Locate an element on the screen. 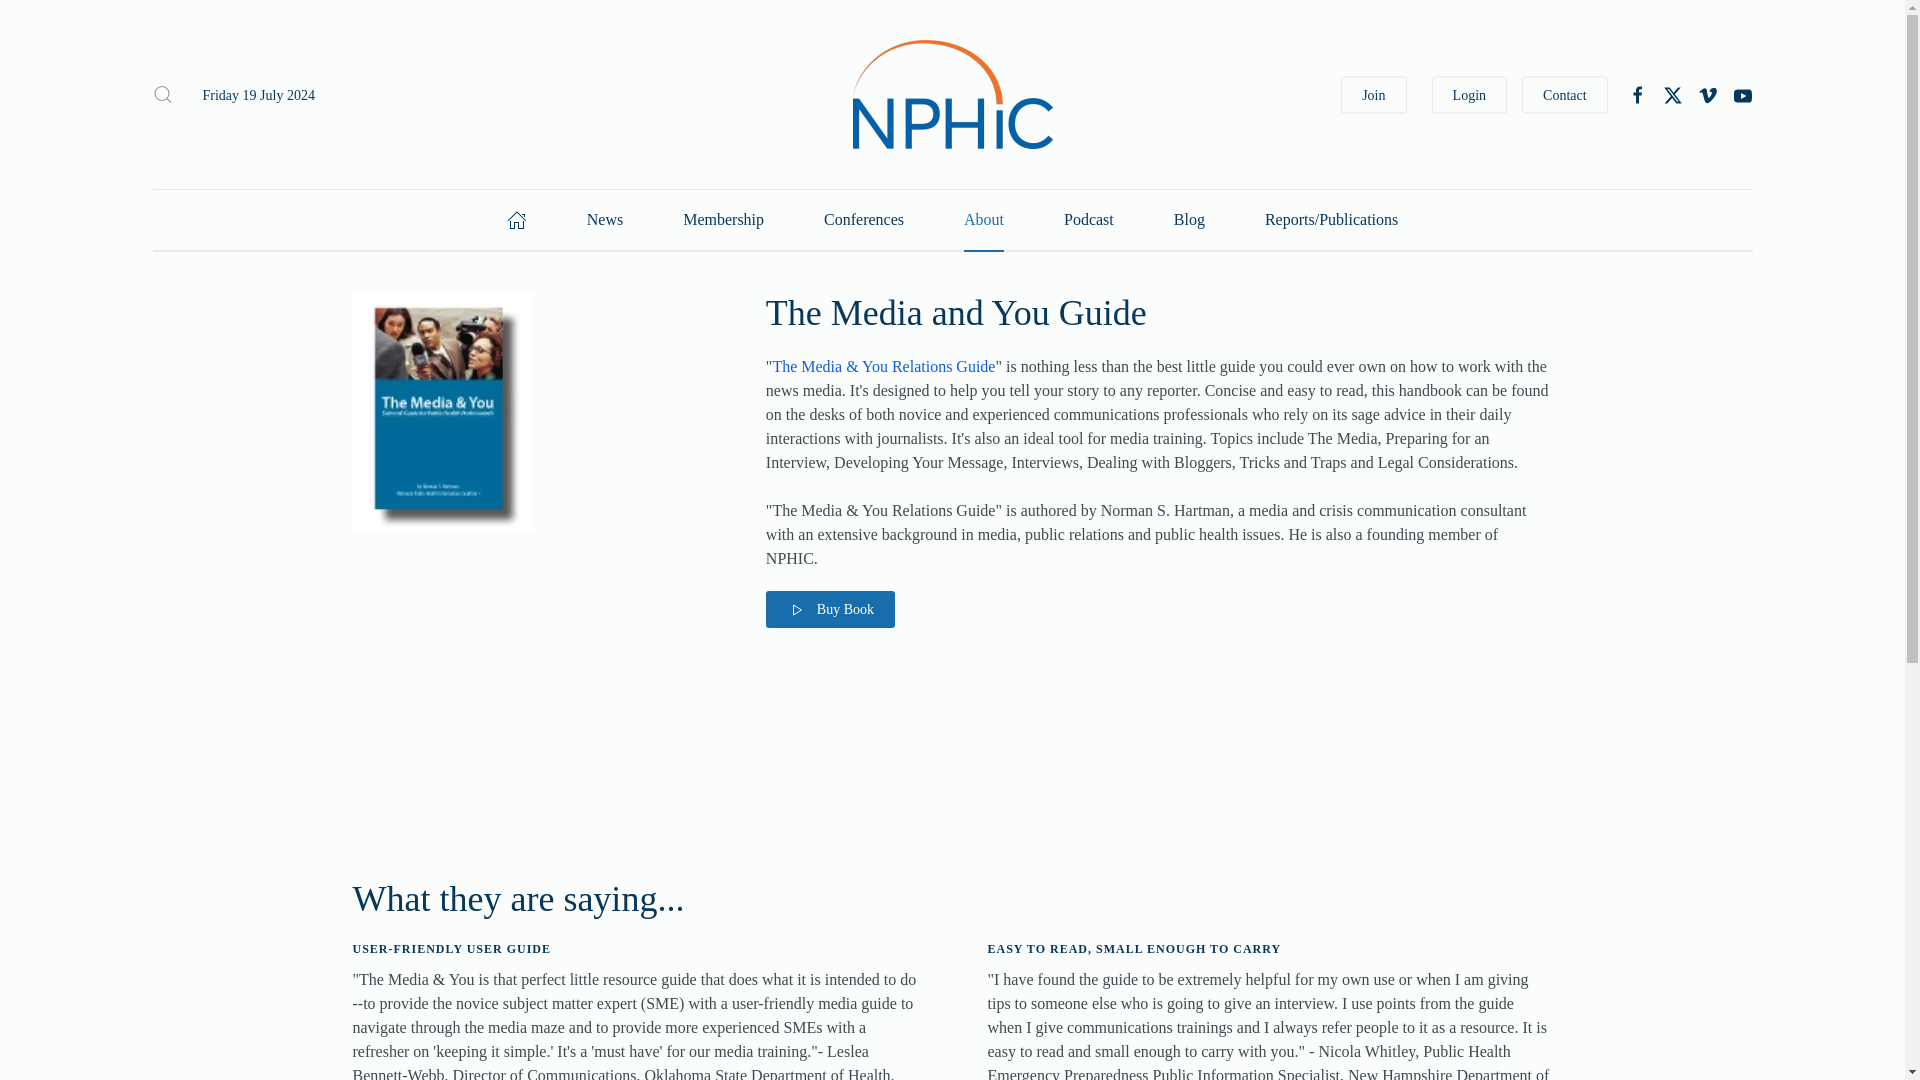 The height and width of the screenshot is (1080, 1920). Click to Order is located at coordinates (830, 608).